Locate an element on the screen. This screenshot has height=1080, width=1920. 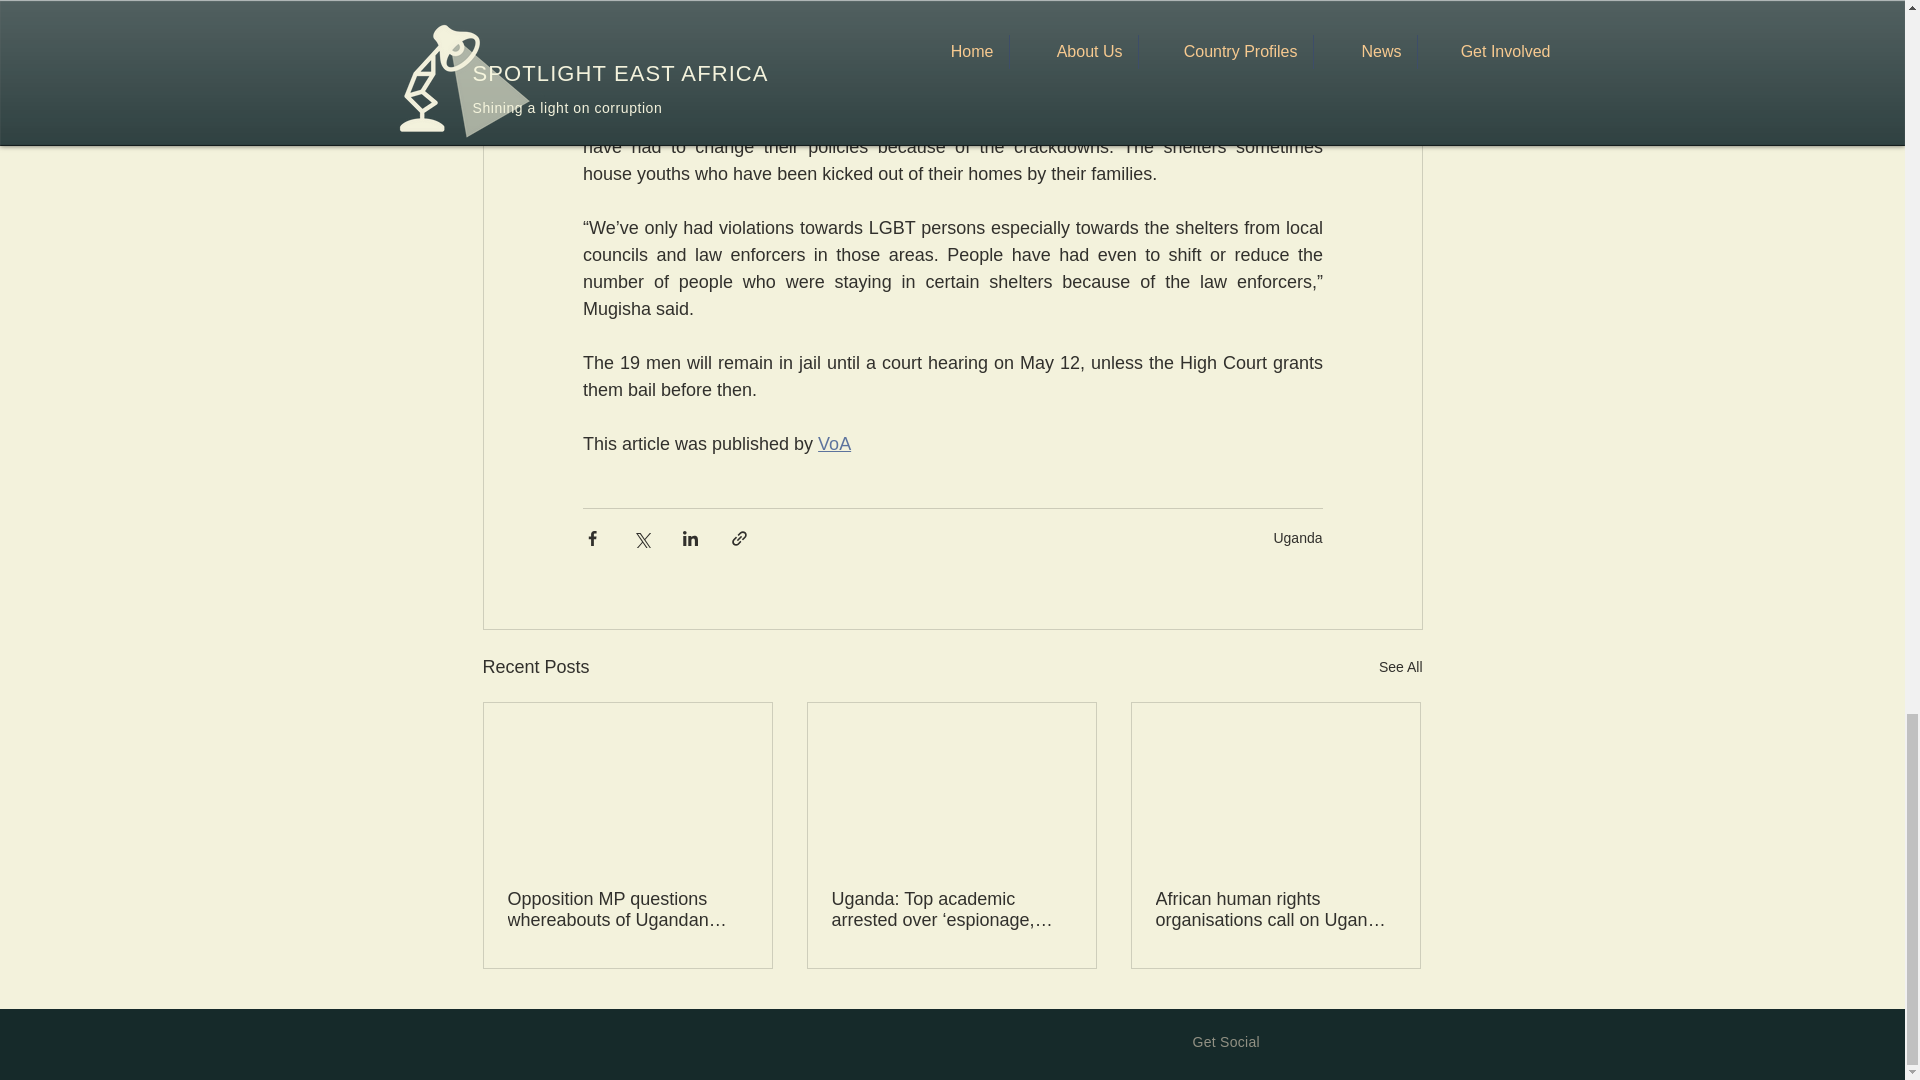
Uganda is located at coordinates (1297, 538).